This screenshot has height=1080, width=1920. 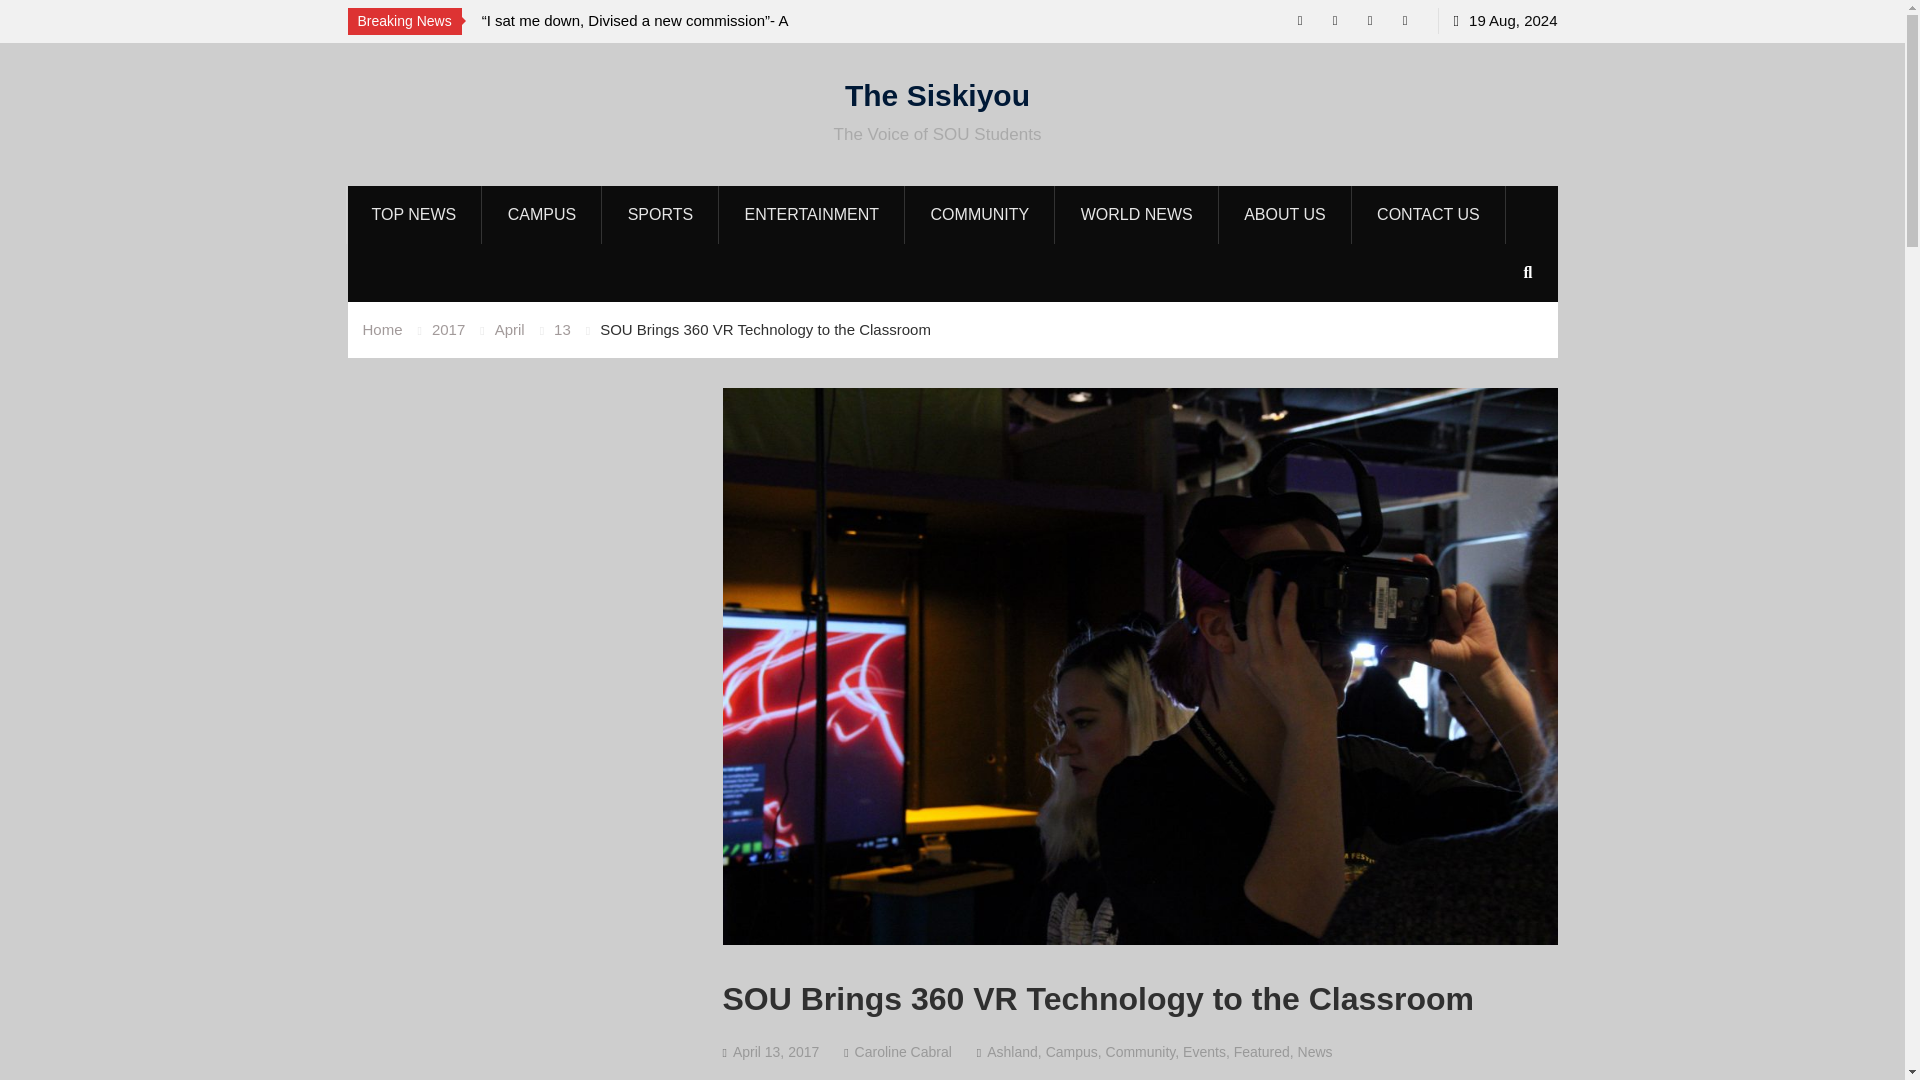 What do you see at coordinates (562, 329) in the screenshot?
I see `13` at bounding box center [562, 329].